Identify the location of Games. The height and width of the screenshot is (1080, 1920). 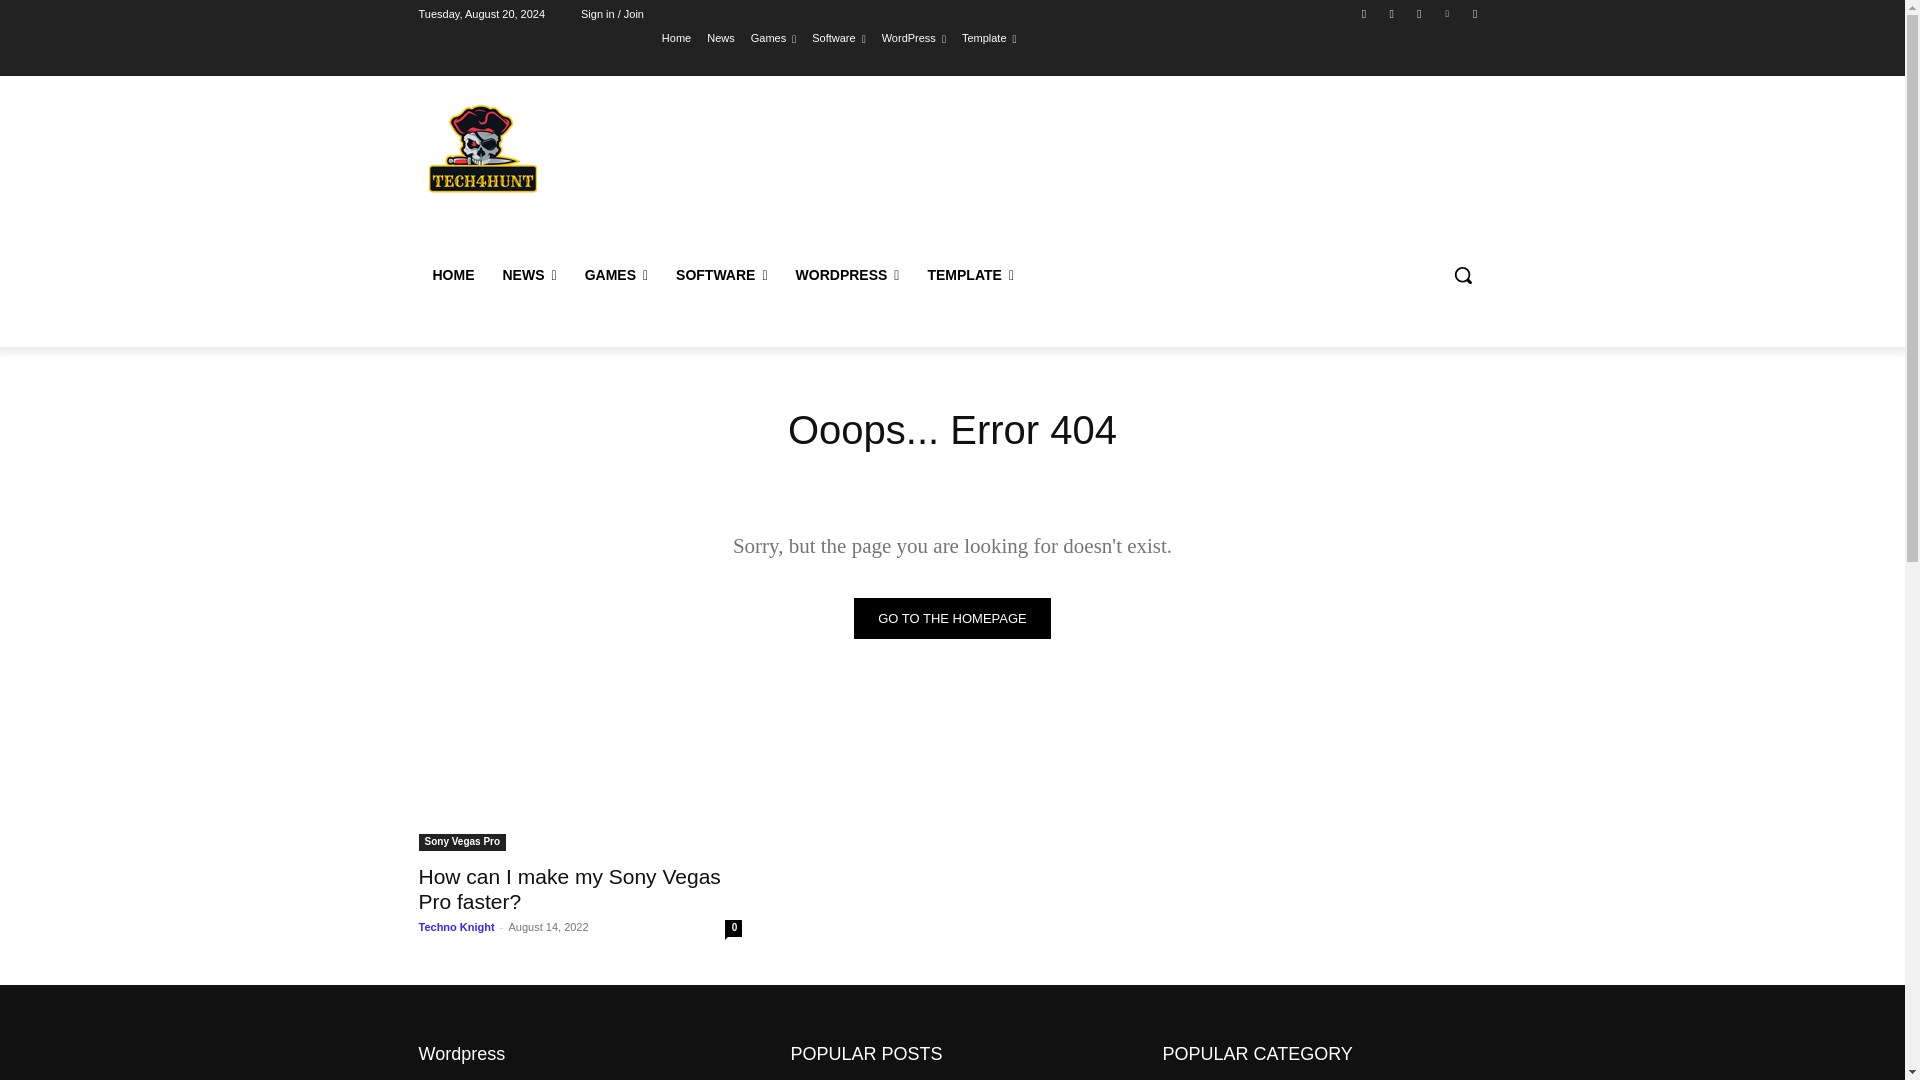
(773, 37).